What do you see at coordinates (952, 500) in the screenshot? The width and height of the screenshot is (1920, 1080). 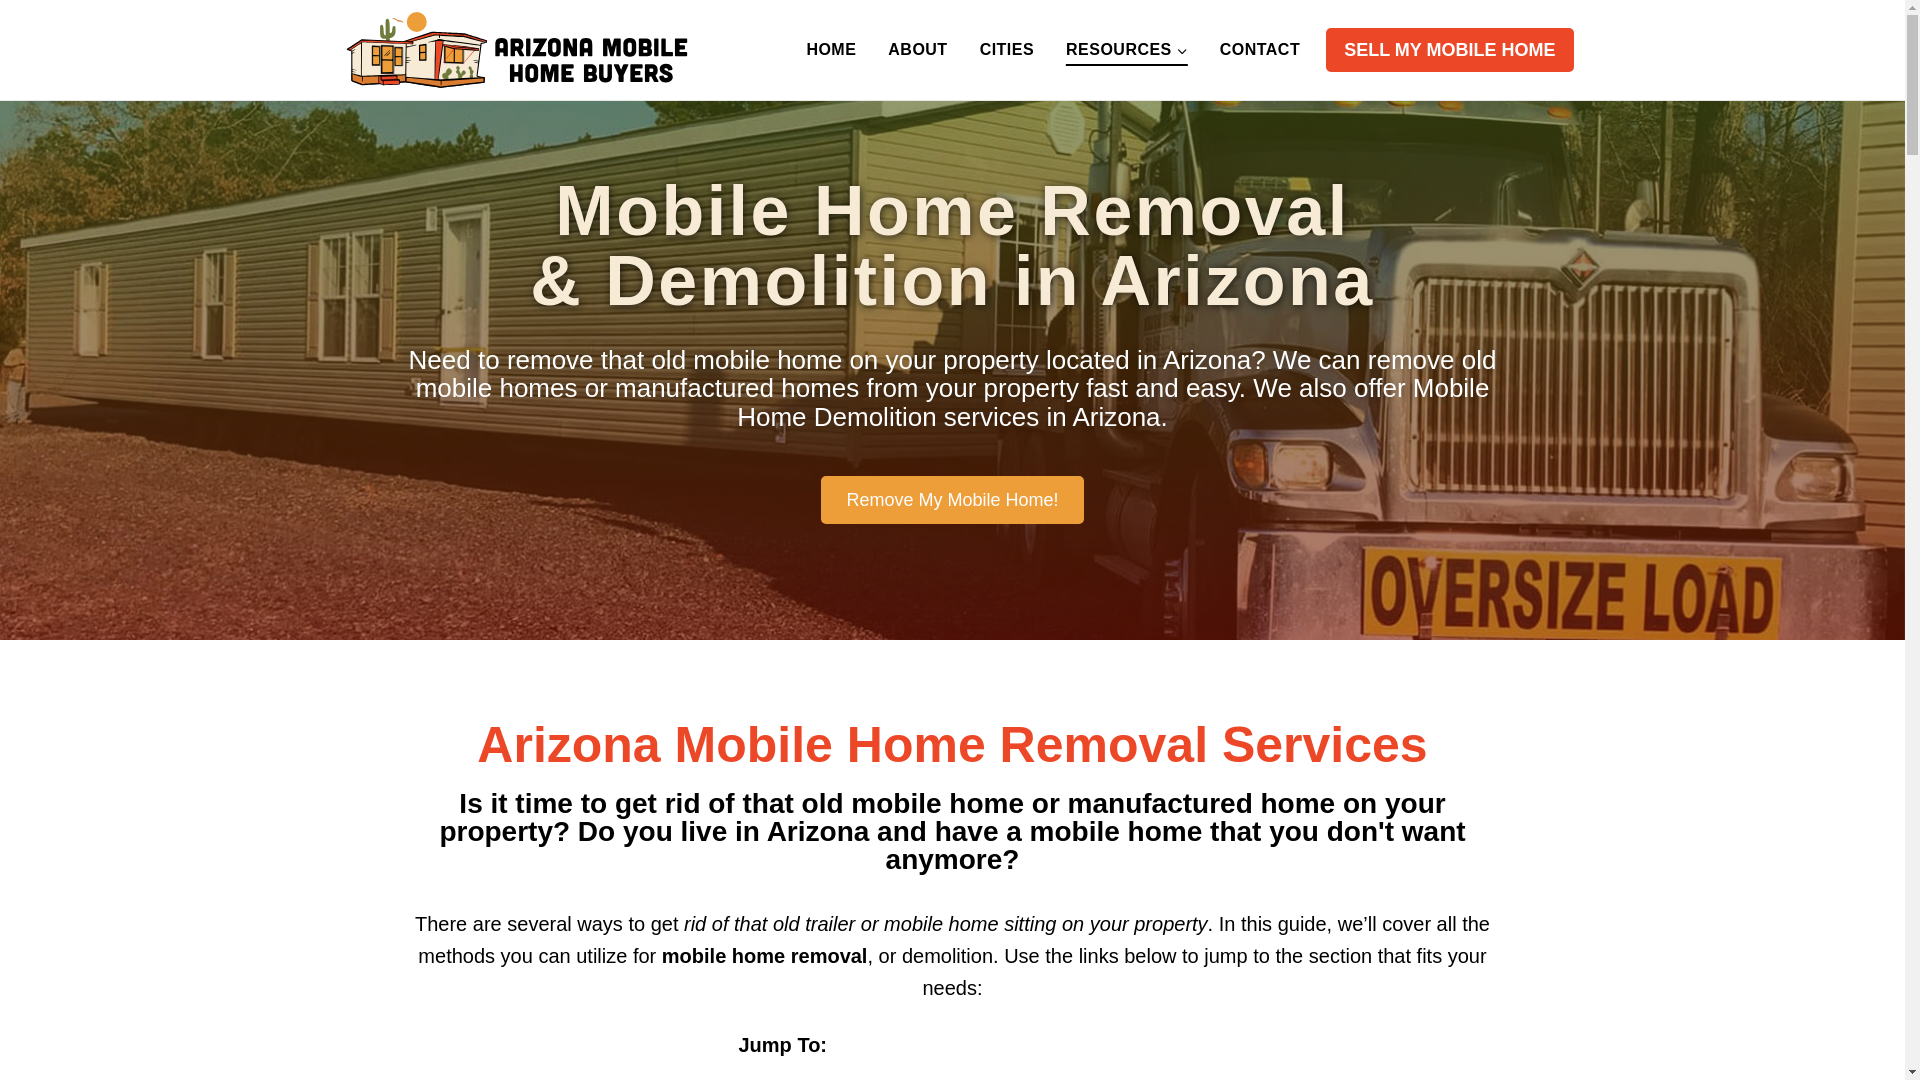 I see `Remove My Mobile Home!` at bounding box center [952, 500].